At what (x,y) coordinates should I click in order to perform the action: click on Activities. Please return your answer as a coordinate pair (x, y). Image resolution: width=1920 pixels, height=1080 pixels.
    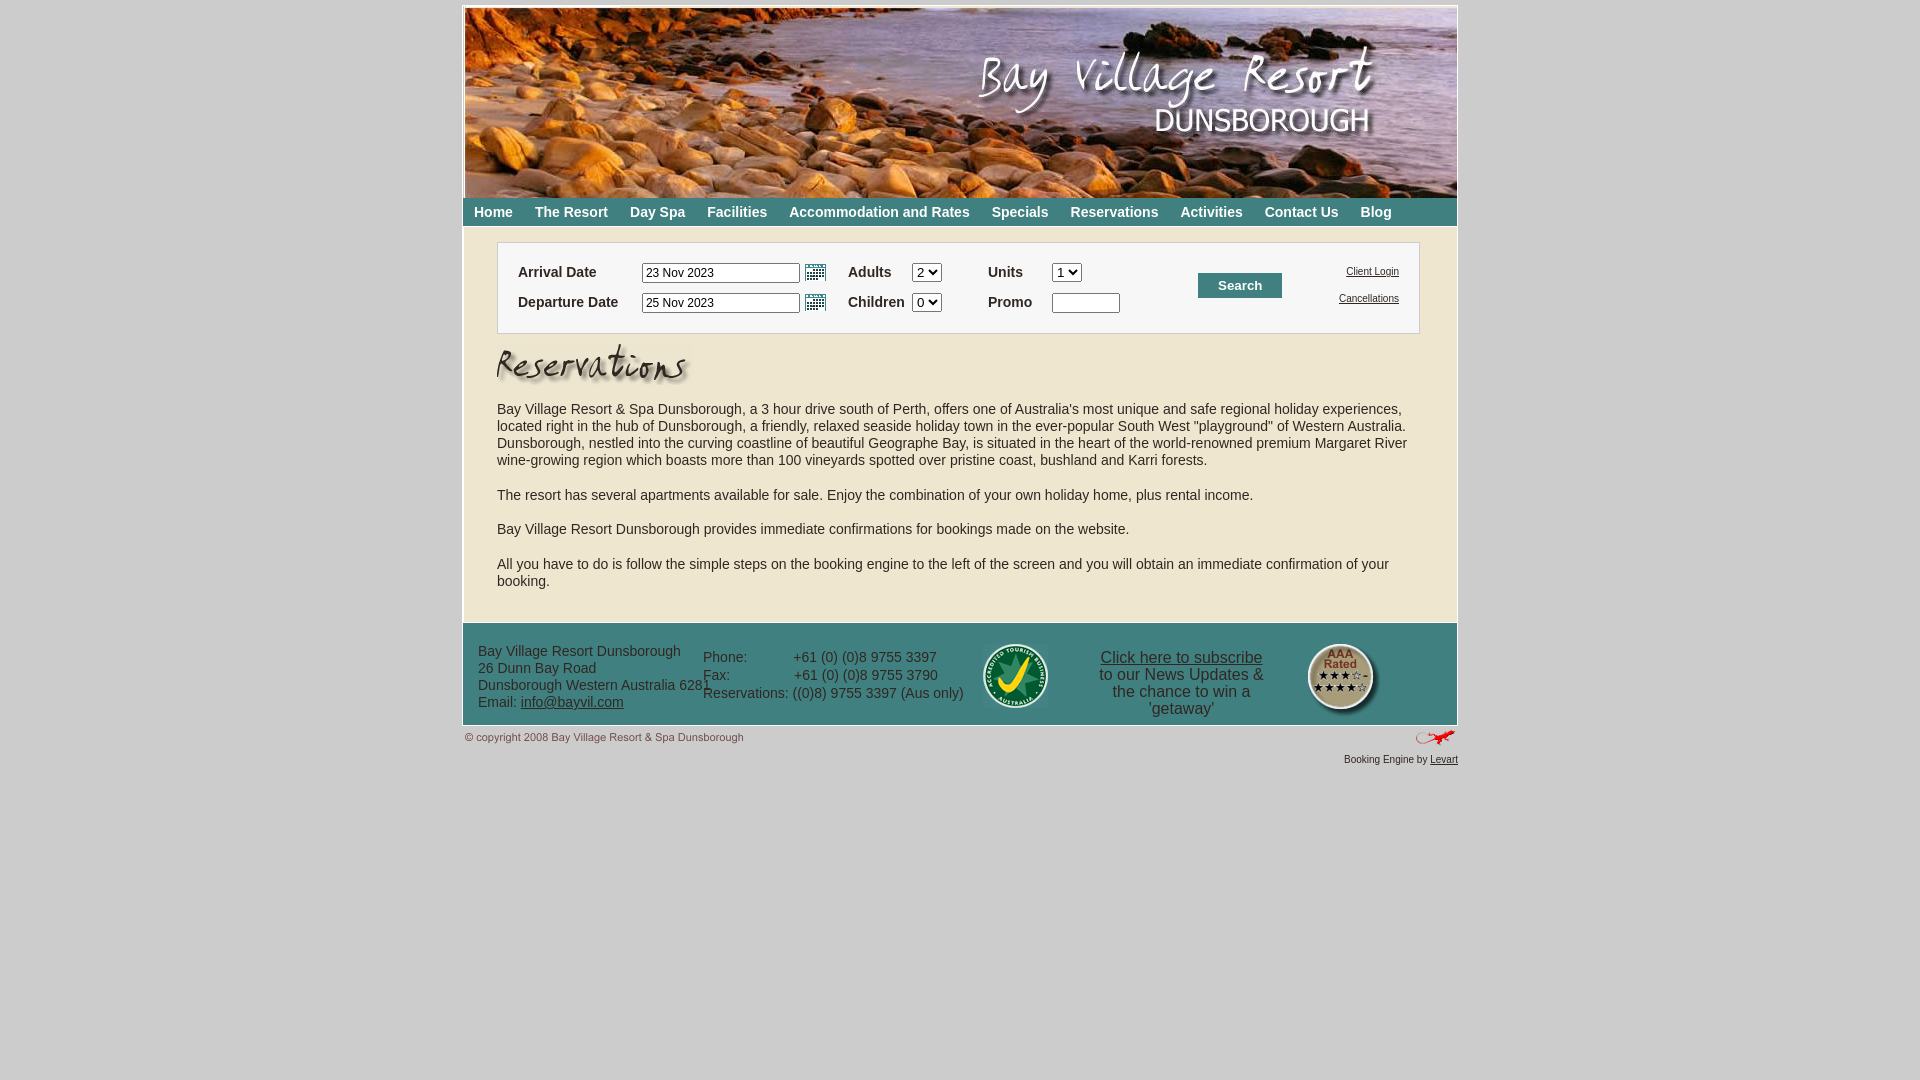
    Looking at the image, I should click on (1211, 212).